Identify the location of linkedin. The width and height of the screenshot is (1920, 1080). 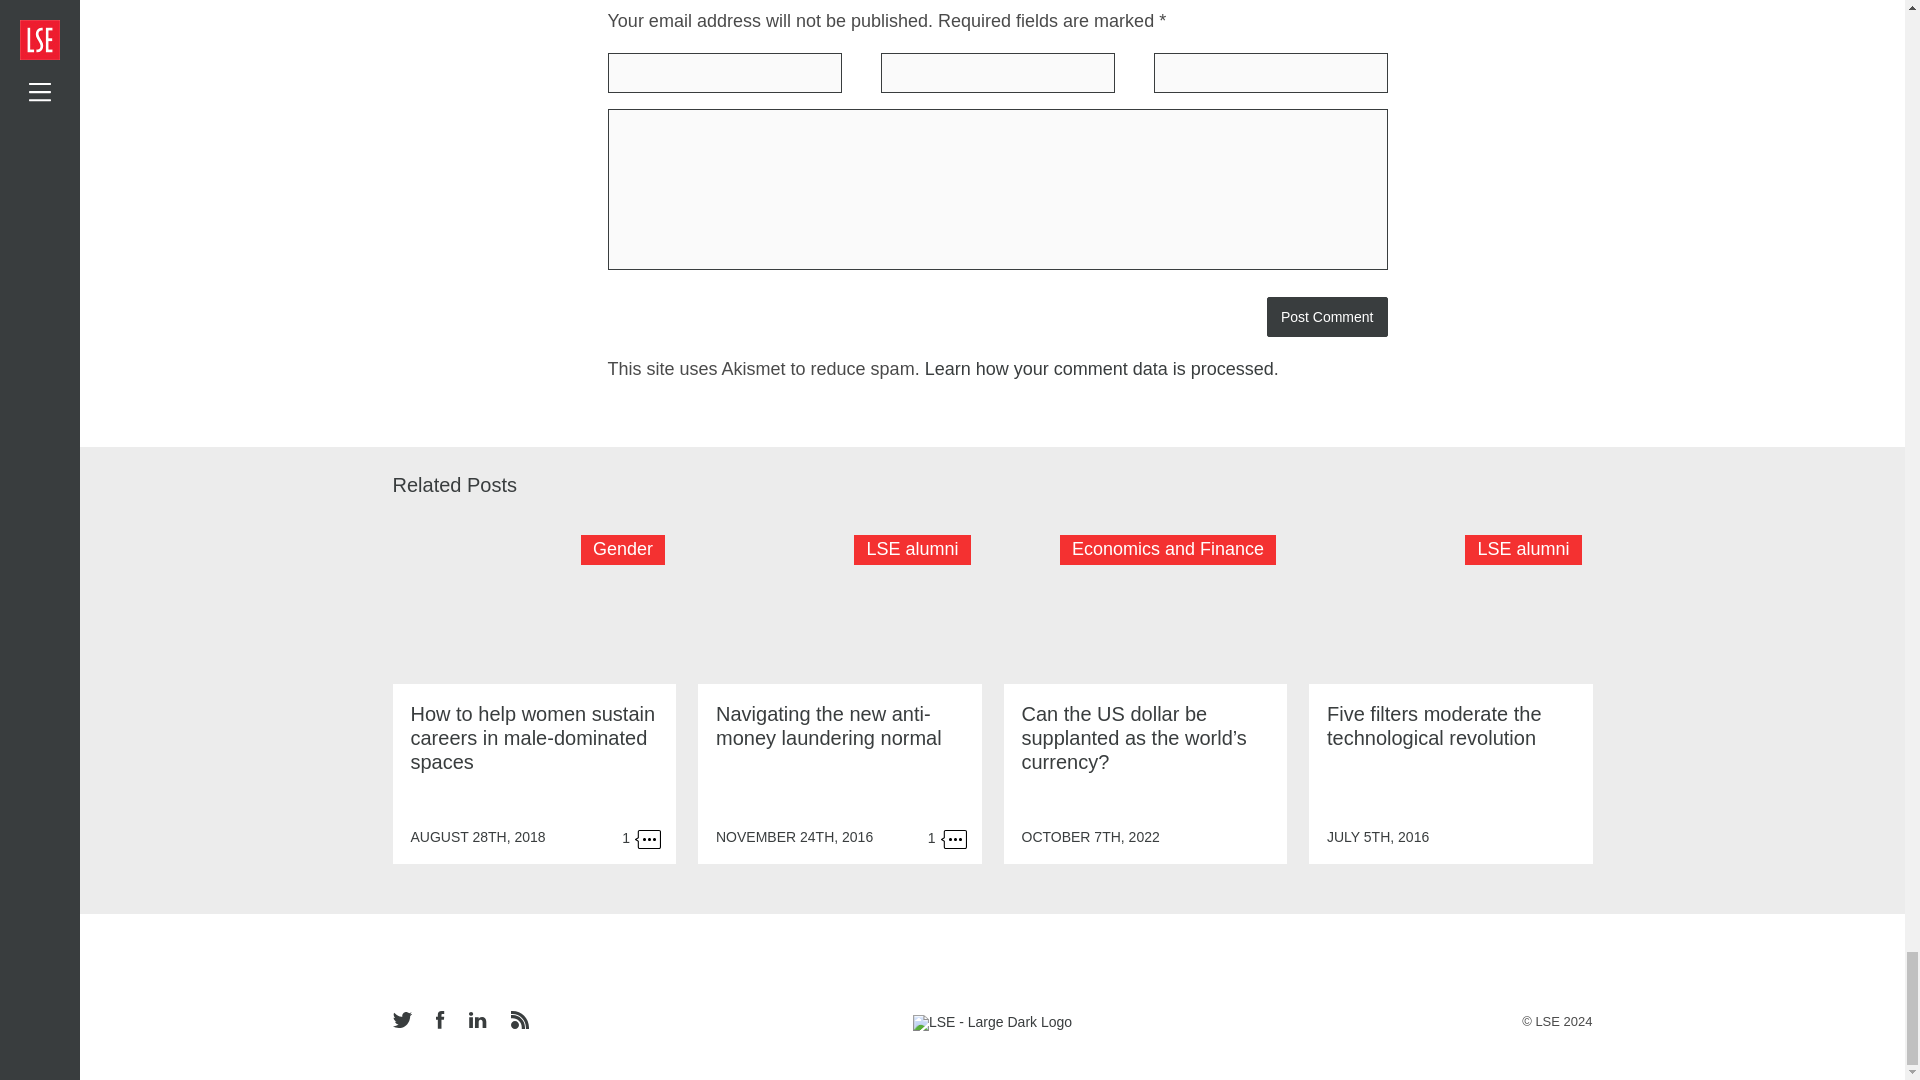
(476, 1022).